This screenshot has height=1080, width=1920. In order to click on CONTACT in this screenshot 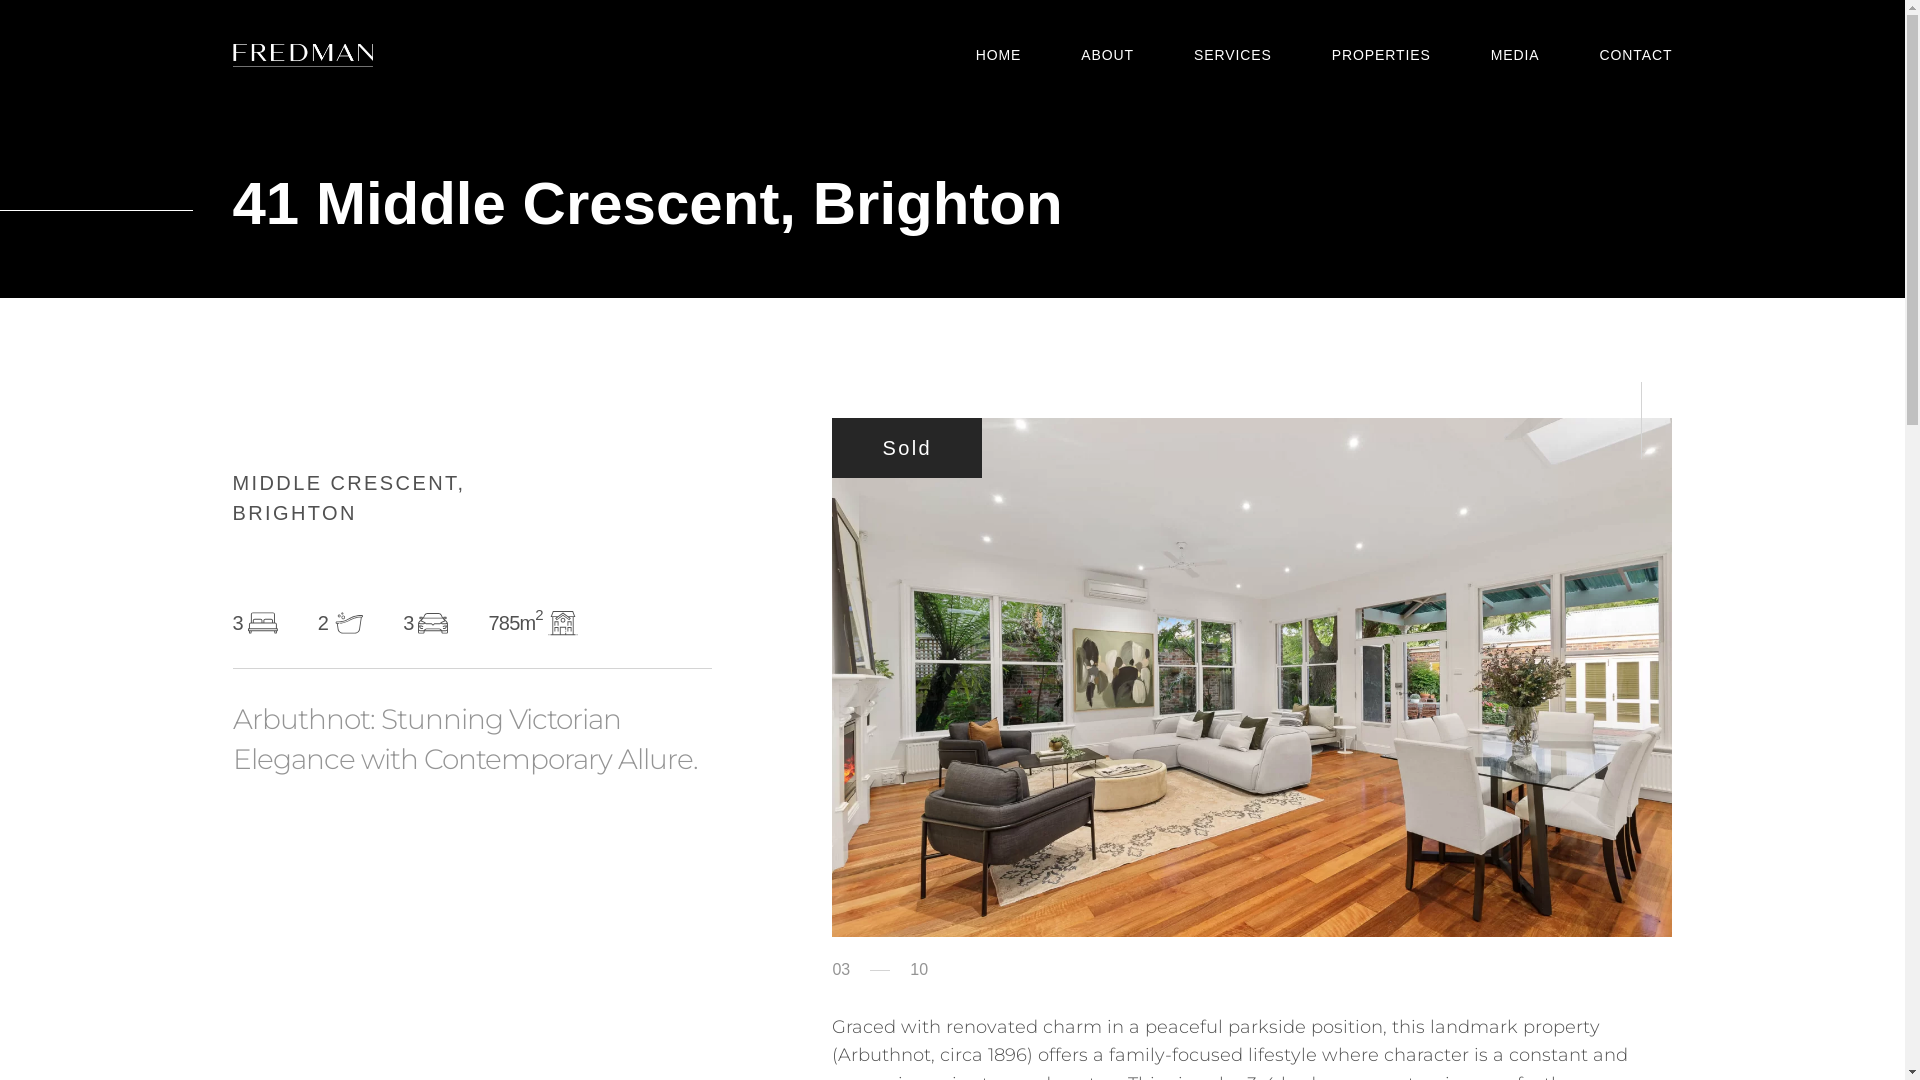, I will do `click(1636, 55)`.